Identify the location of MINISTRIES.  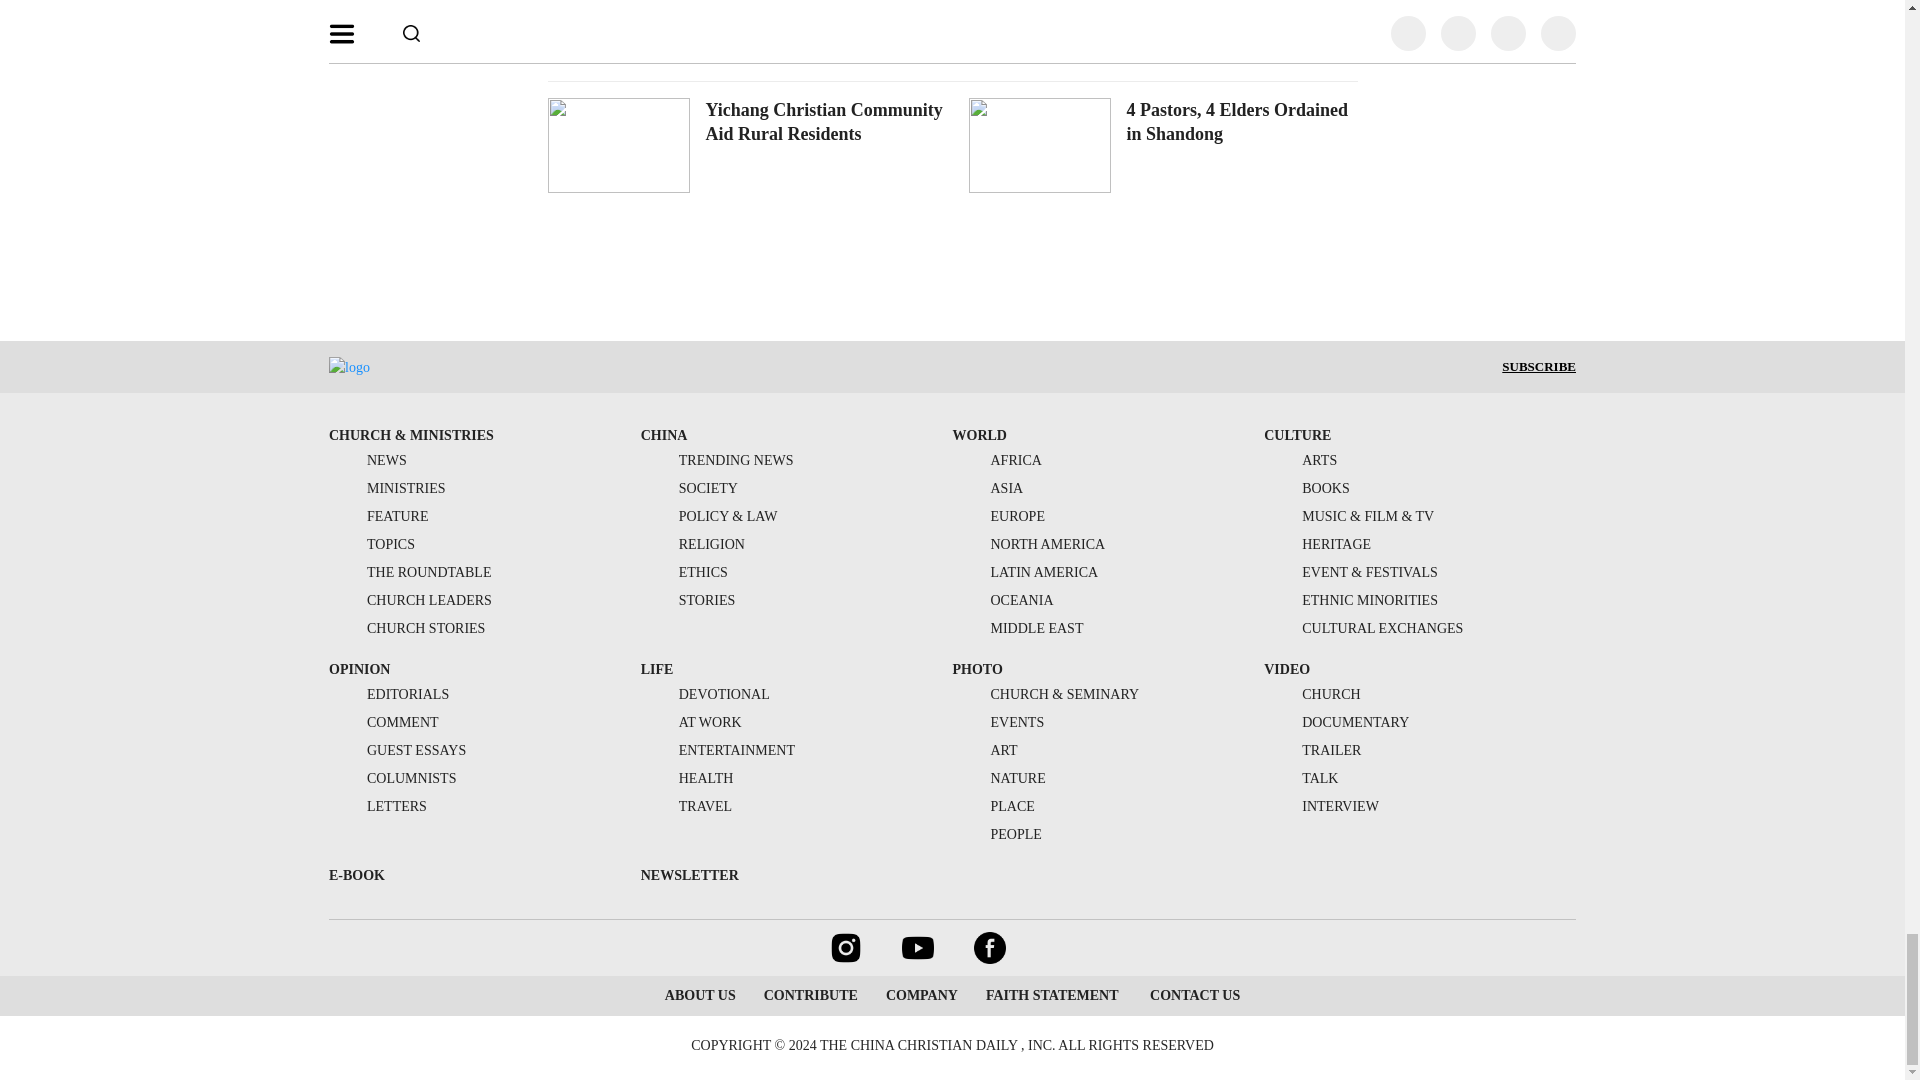
(386, 488).